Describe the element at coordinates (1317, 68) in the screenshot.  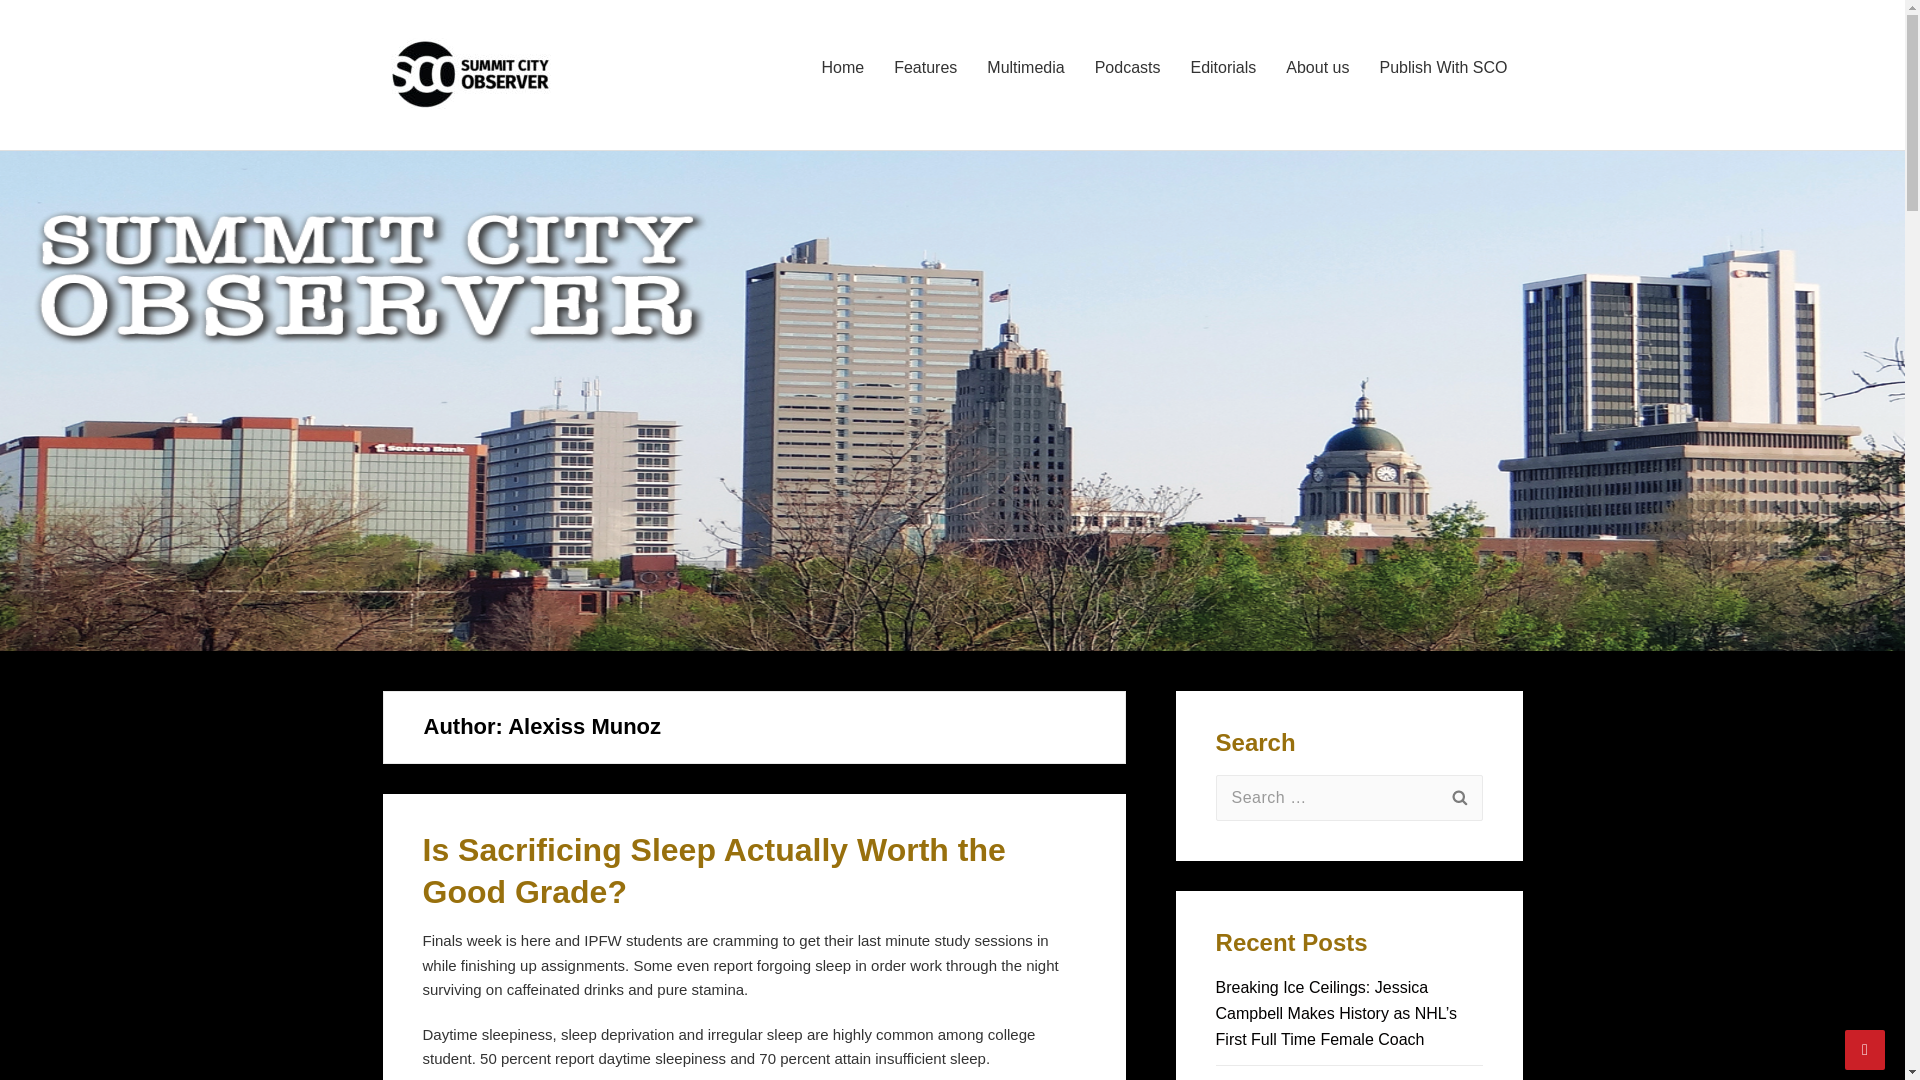
I see `About us` at that location.